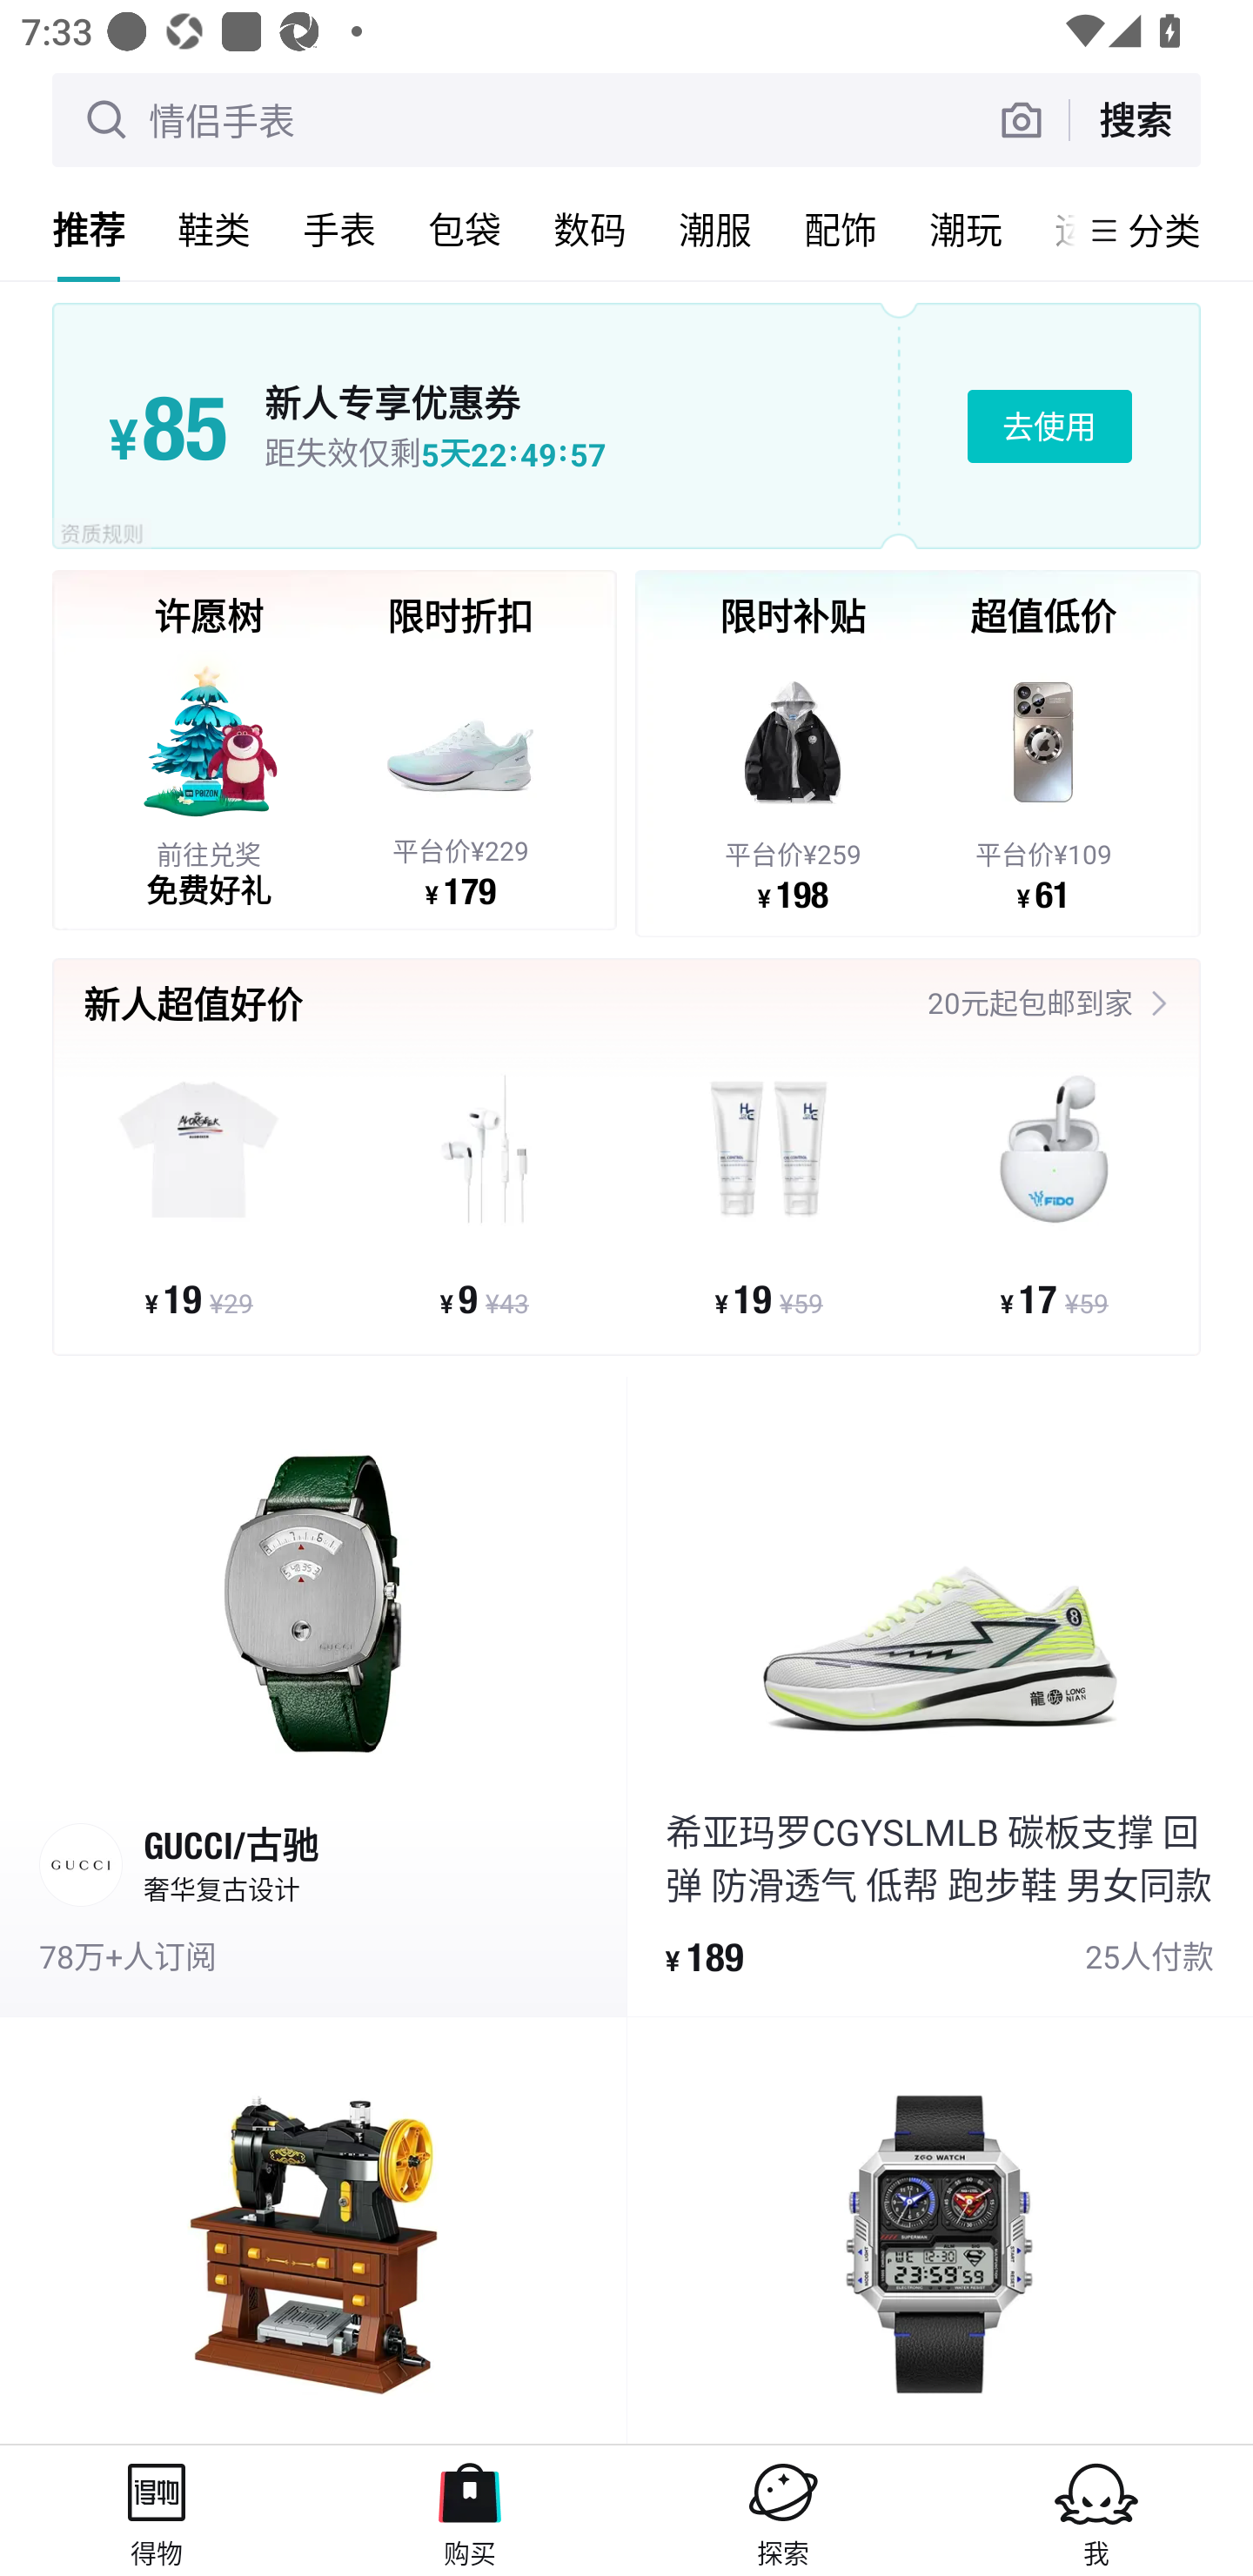 This screenshot has height=2576, width=1253. What do you see at coordinates (484, 1193) in the screenshot?
I see `¥ 9 ¥43` at bounding box center [484, 1193].